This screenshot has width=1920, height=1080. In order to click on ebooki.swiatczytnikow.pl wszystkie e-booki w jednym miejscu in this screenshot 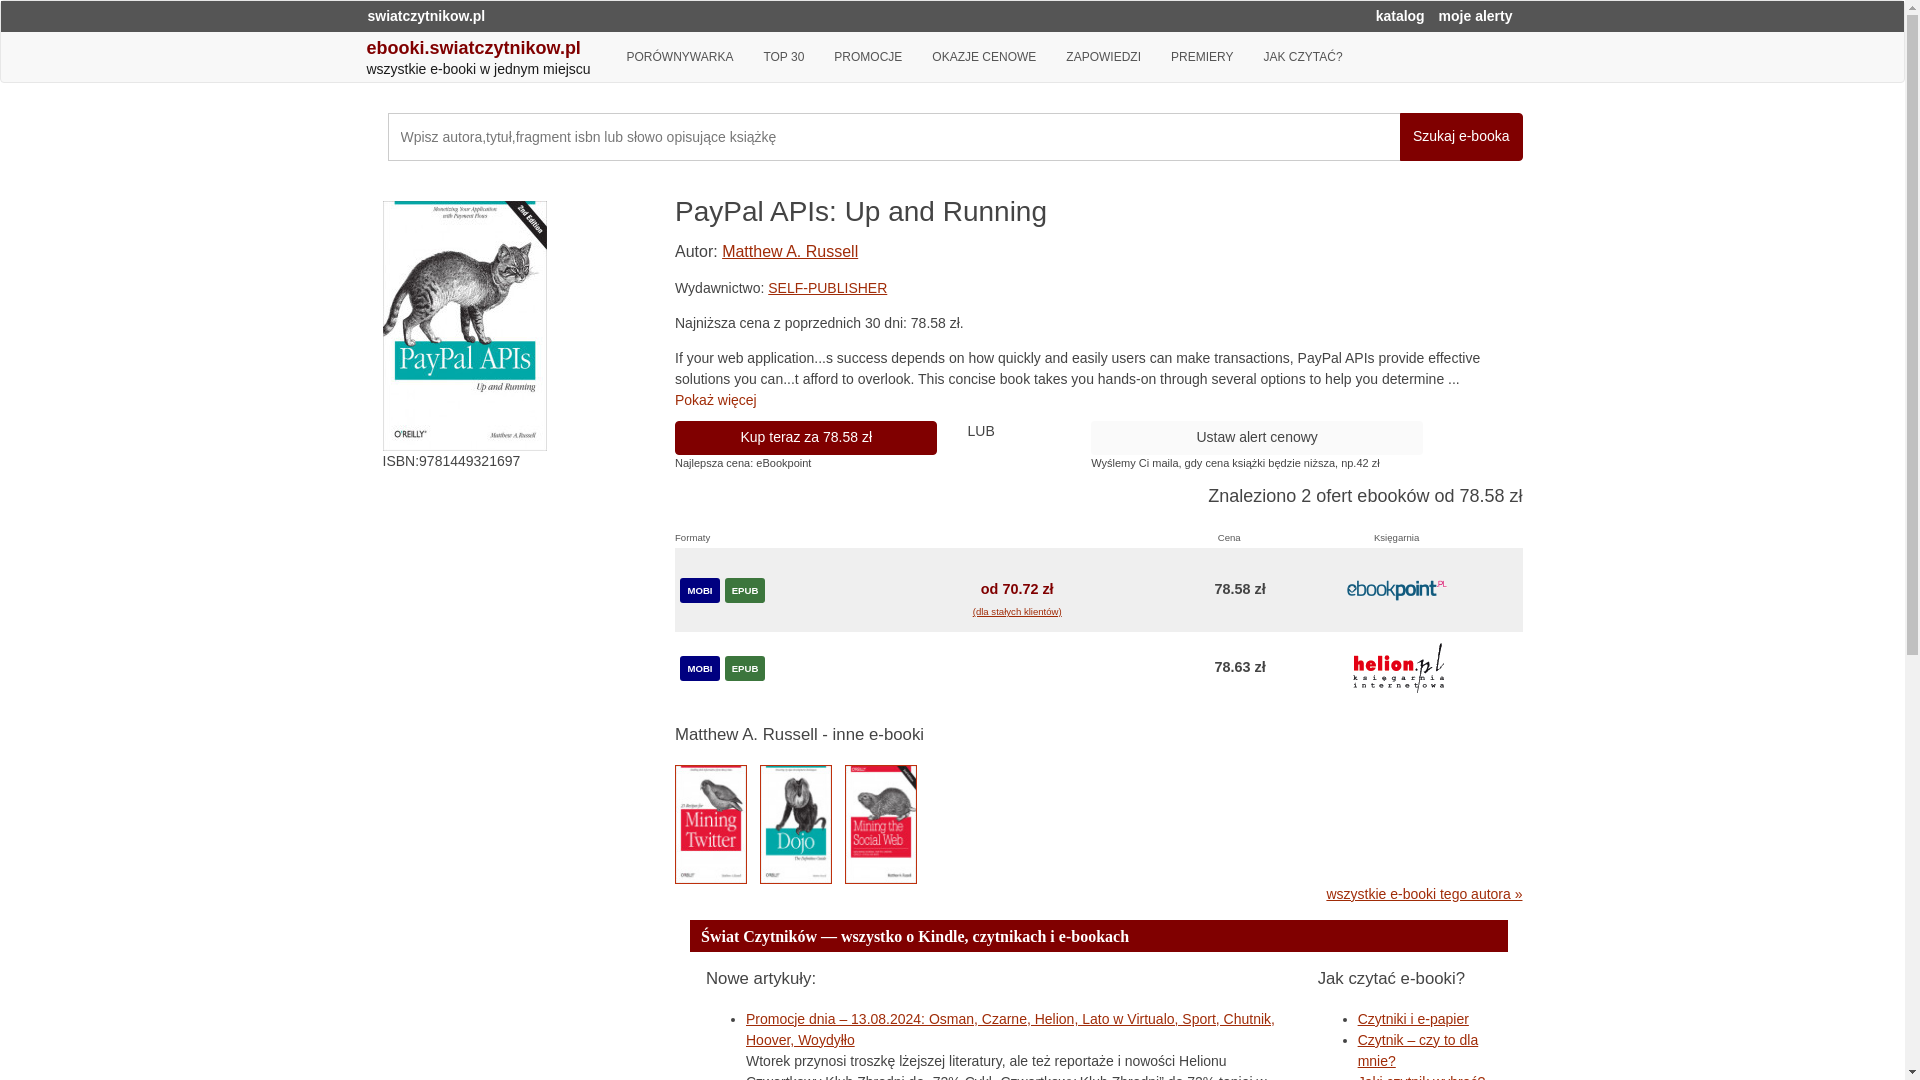, I will do `click(486, 60)`.